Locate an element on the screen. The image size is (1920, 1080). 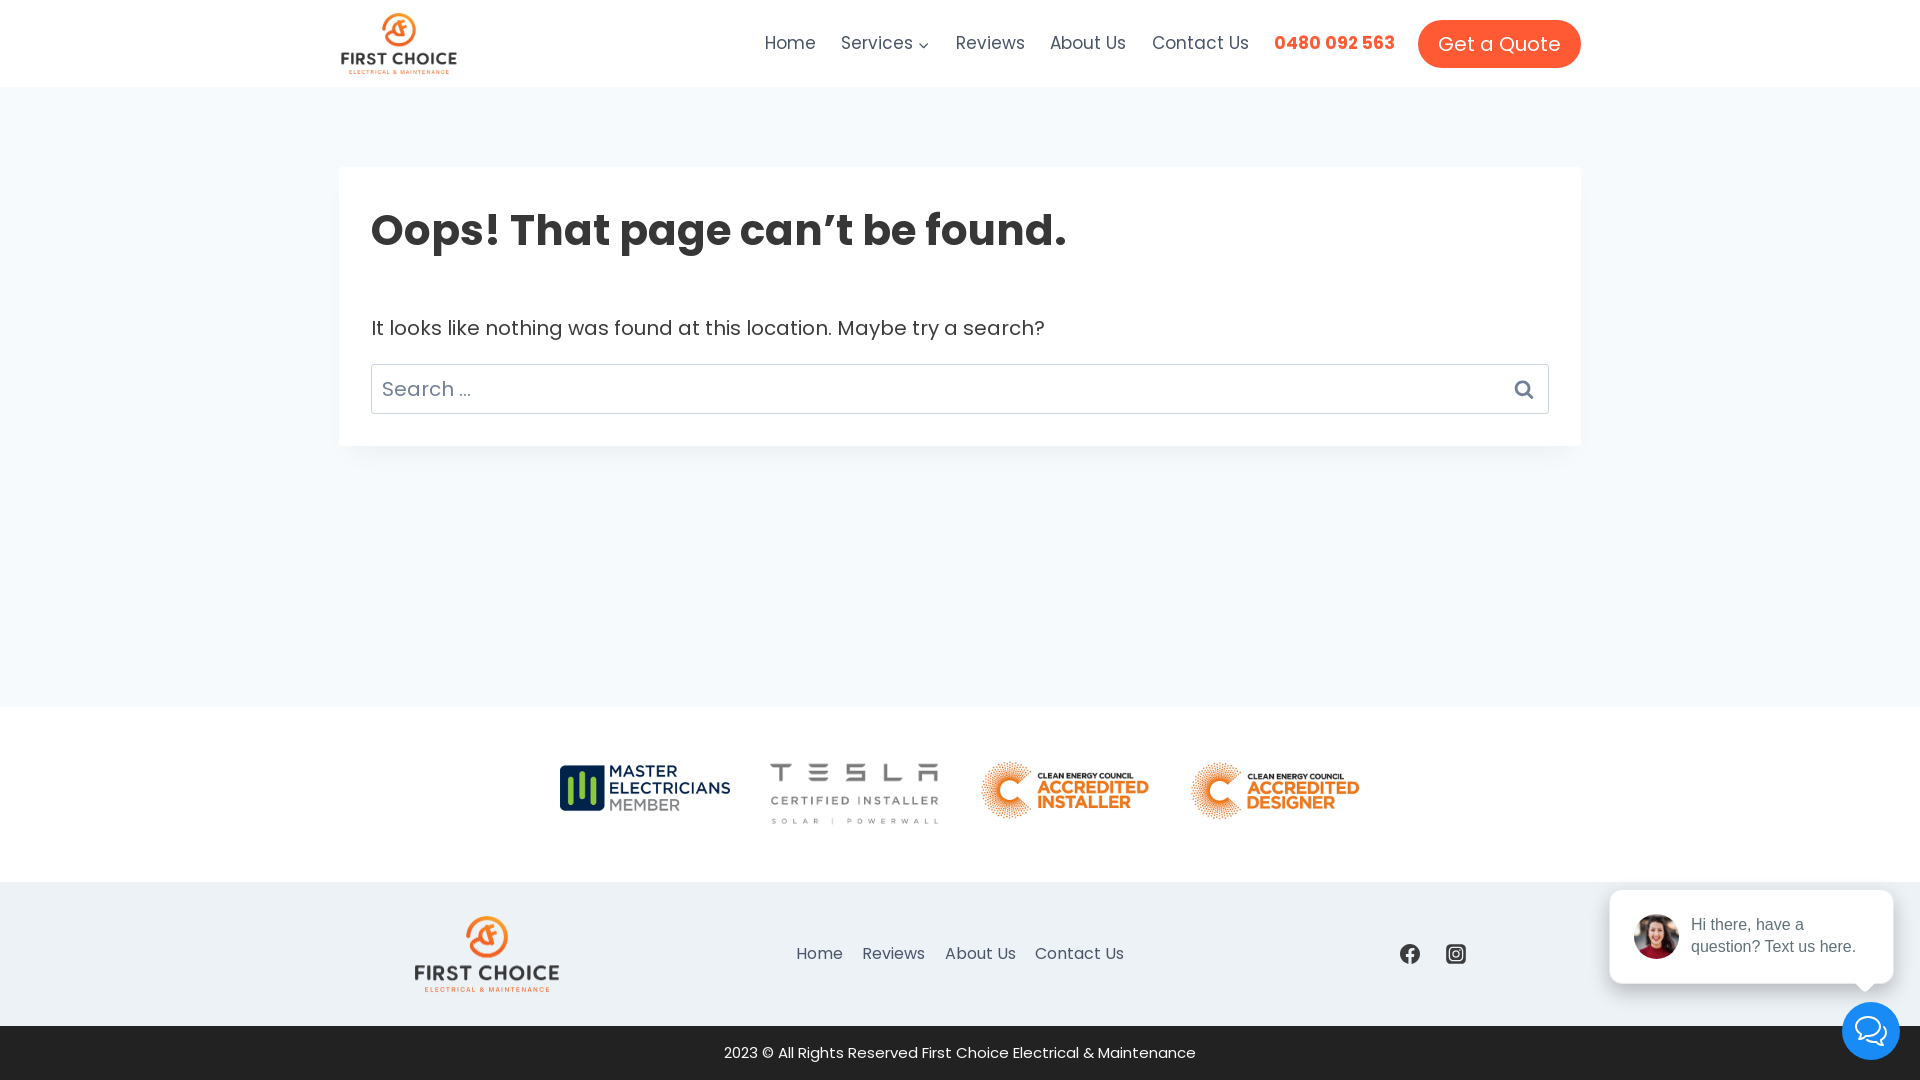
Search is located at coordinates (1524, 389).